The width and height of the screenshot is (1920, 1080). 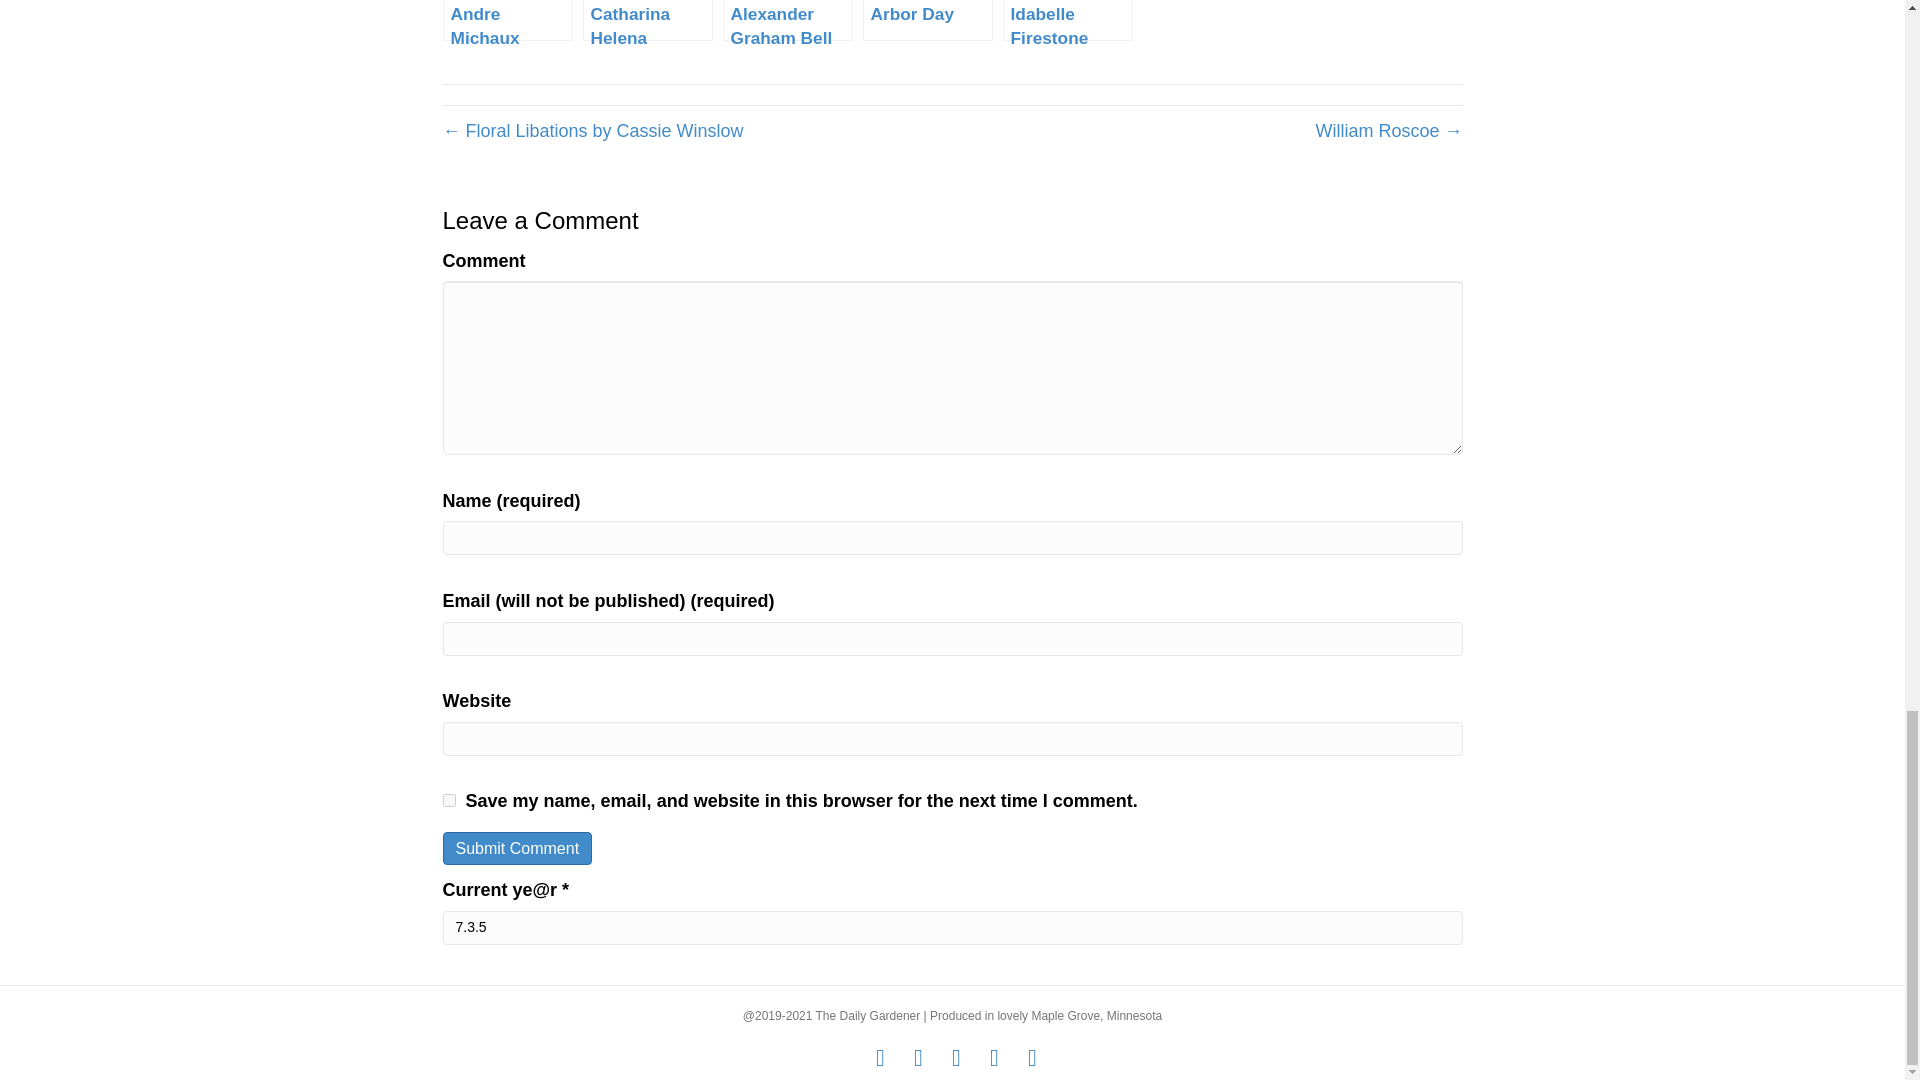 What do you see at coordinates (956, 1058) in the screenshot?
I see `Instagram` at bounding box center [956, 1058].